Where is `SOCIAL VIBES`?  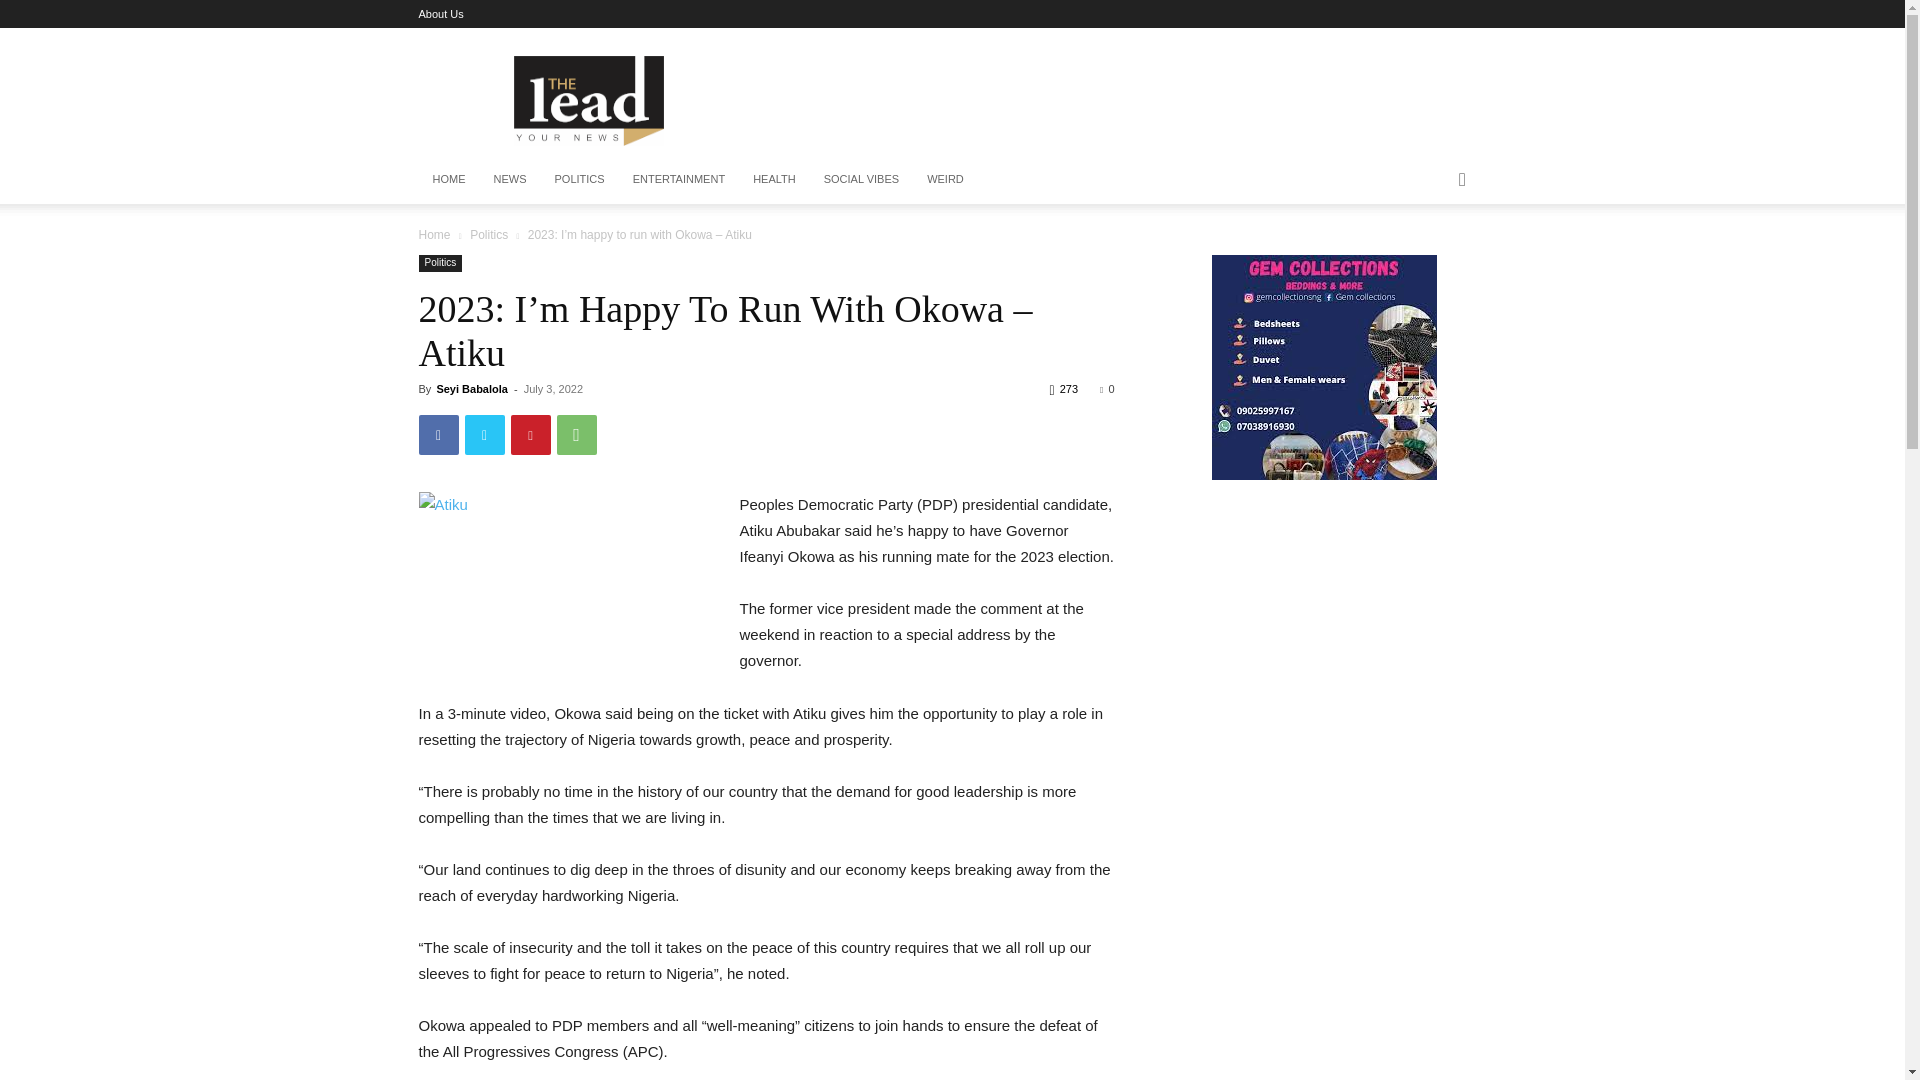
SOCIAL VIBES is located at coordinates (862, 180).